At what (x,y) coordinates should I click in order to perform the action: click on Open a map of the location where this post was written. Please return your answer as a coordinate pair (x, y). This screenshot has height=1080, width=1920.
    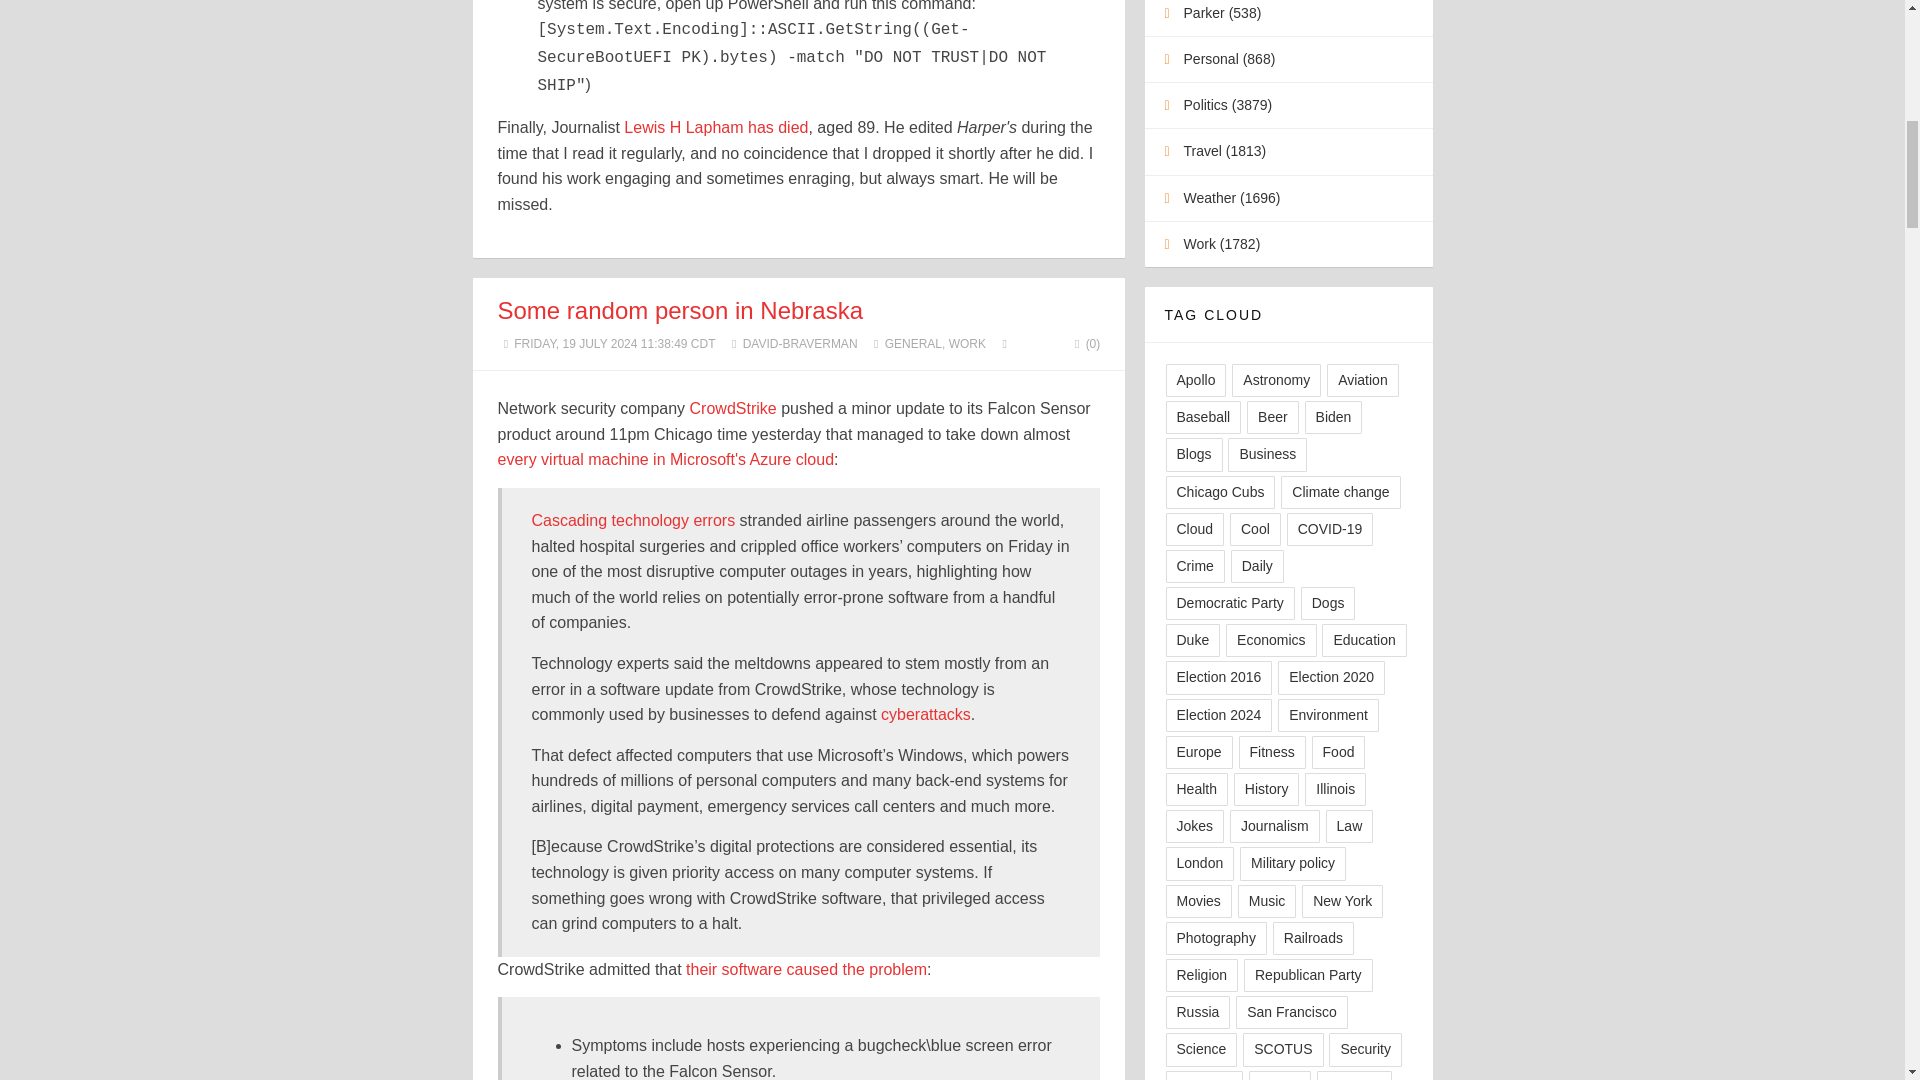
    Looking at the image, I should click on (1004, 344).